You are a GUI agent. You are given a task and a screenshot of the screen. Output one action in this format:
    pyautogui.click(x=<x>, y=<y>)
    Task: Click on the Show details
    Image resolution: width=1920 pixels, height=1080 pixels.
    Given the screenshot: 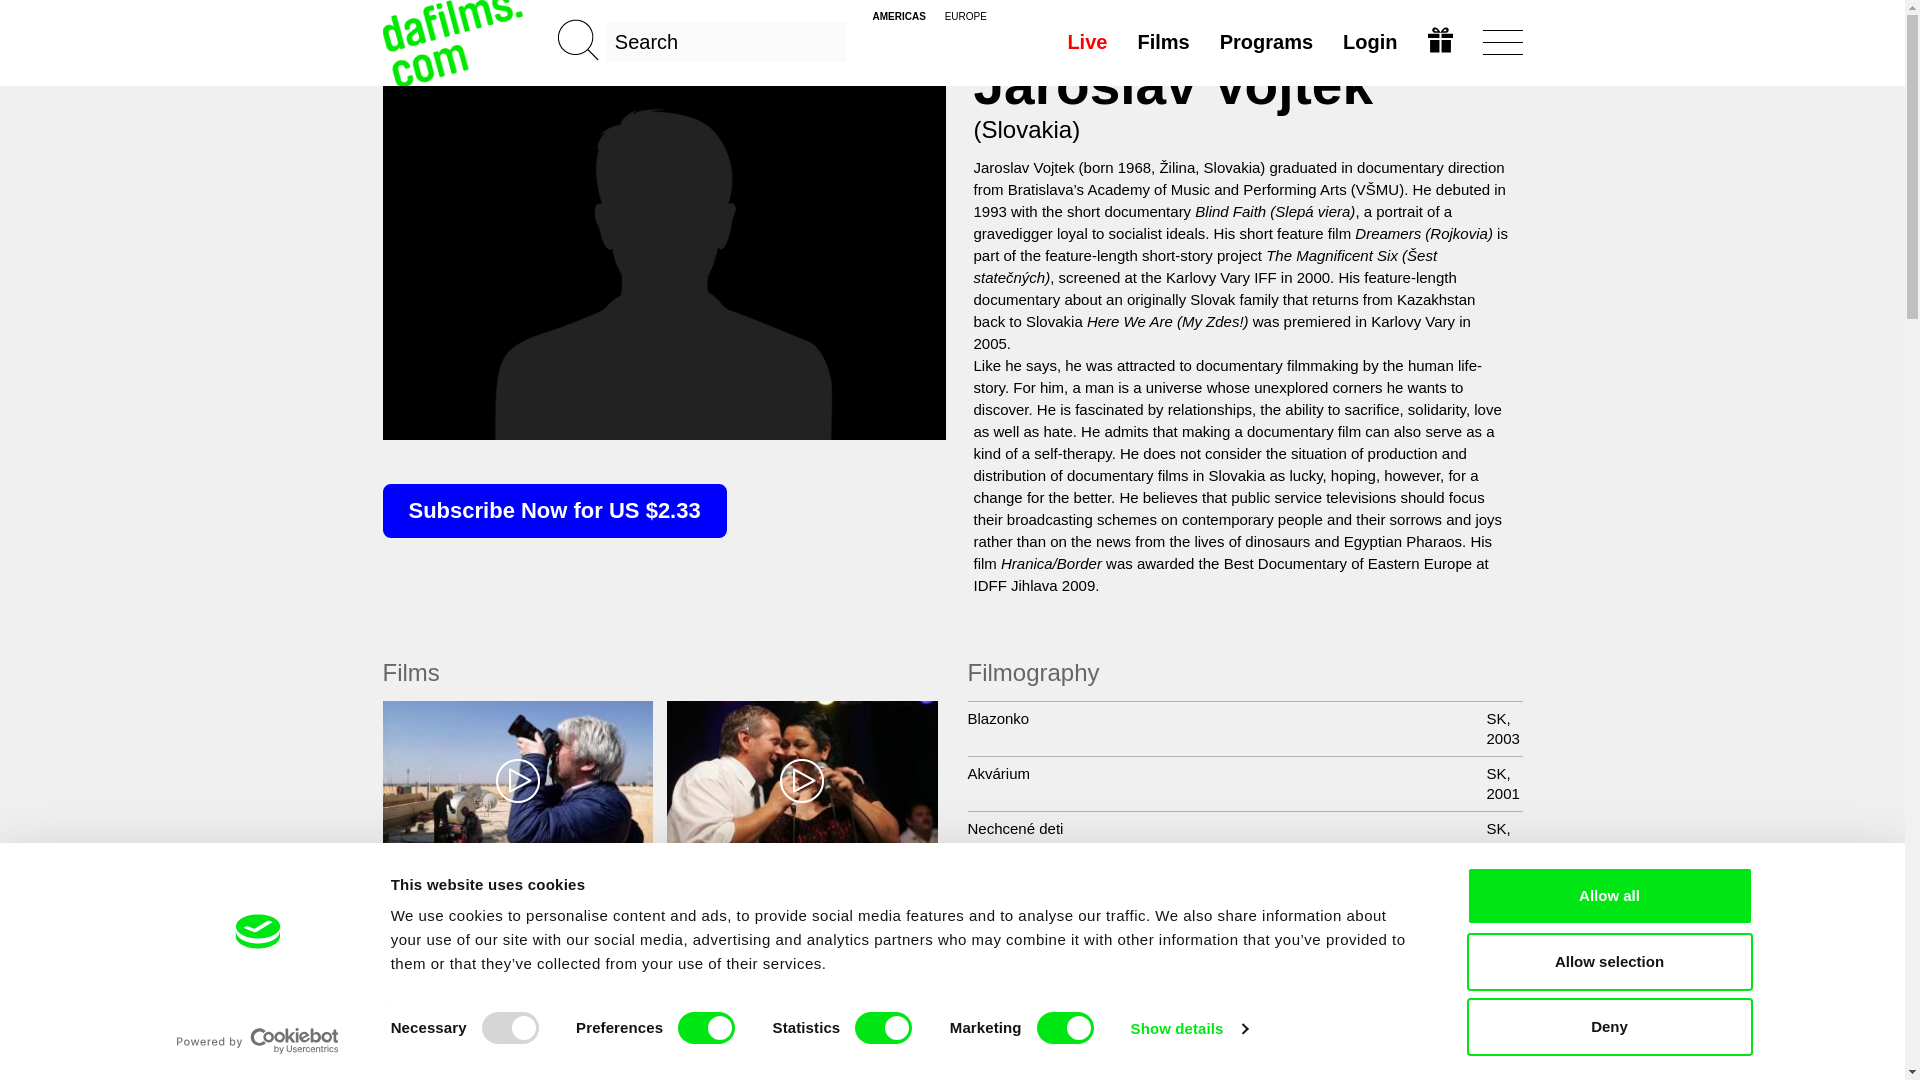 What is the action you would take?
    pyautogui.click(x=1188, y=1029)
    